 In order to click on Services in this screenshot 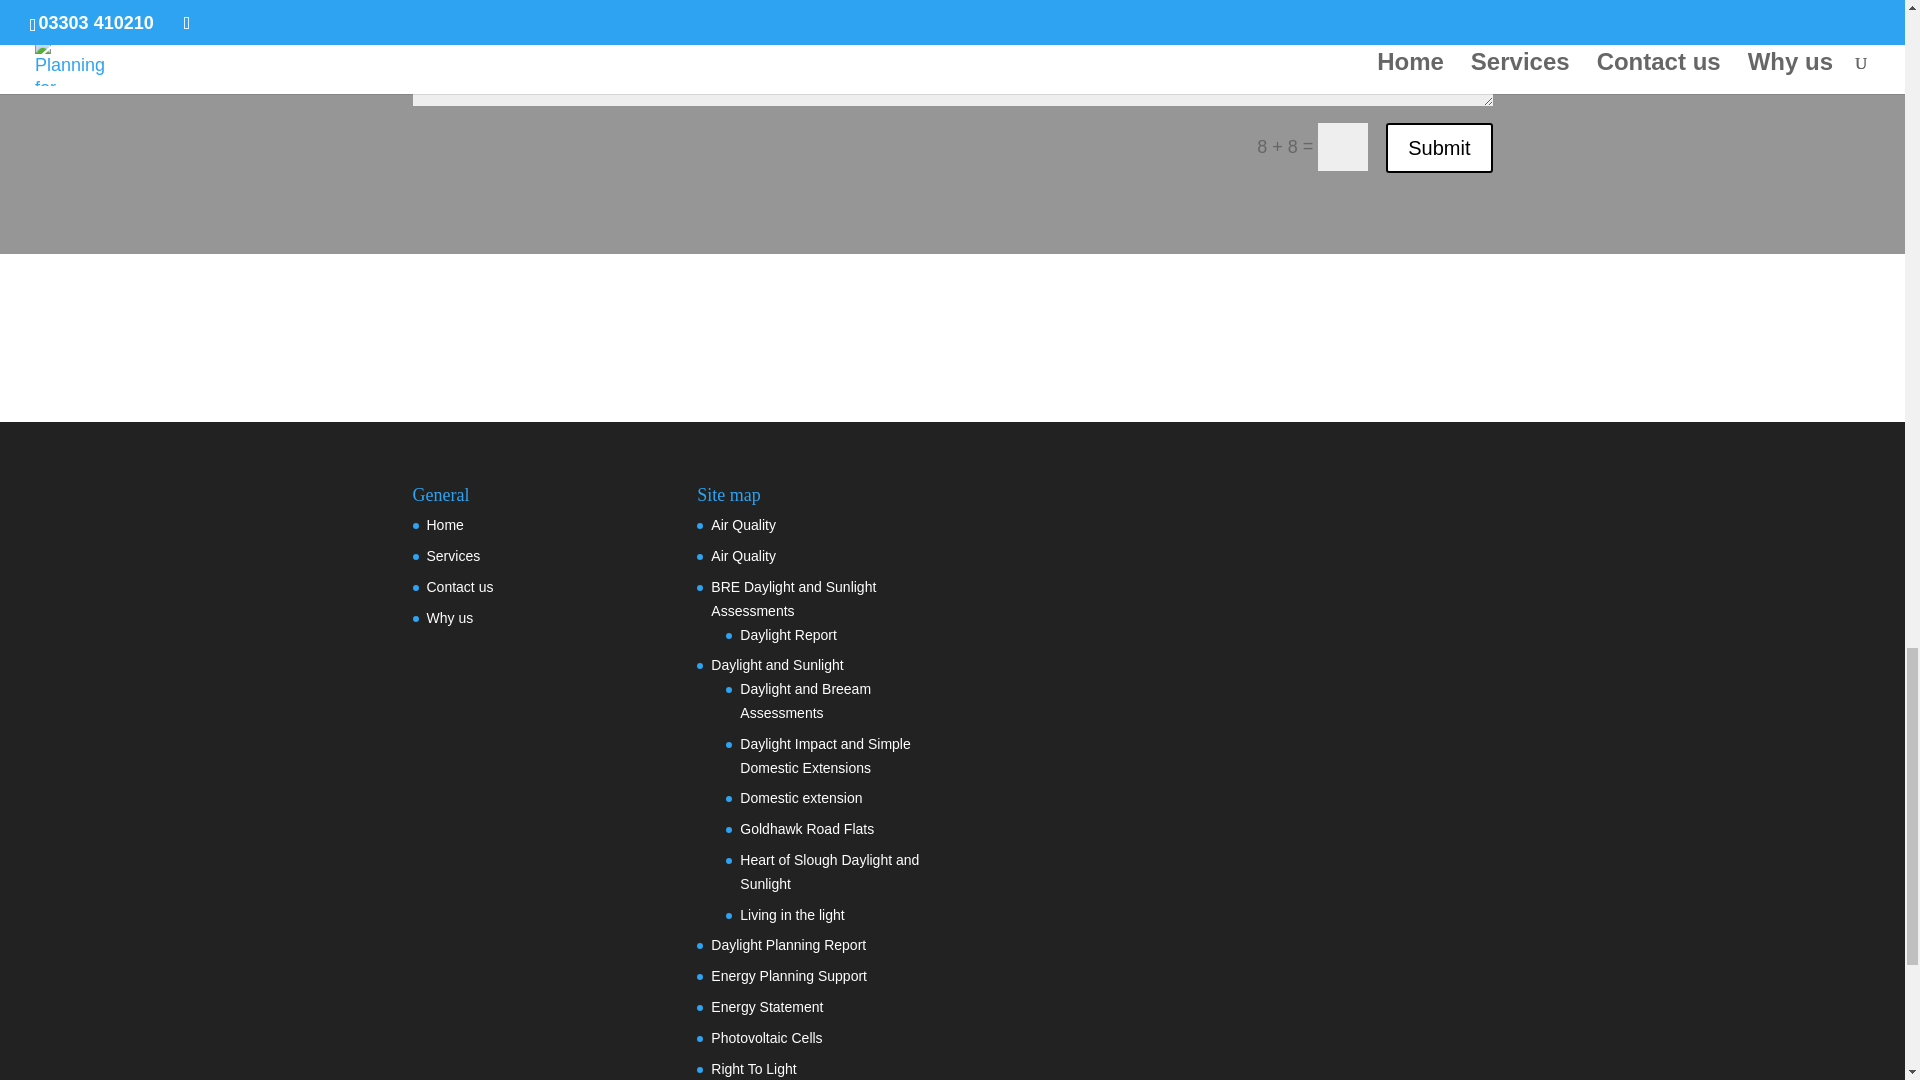, I will do `click(453, 555)`.